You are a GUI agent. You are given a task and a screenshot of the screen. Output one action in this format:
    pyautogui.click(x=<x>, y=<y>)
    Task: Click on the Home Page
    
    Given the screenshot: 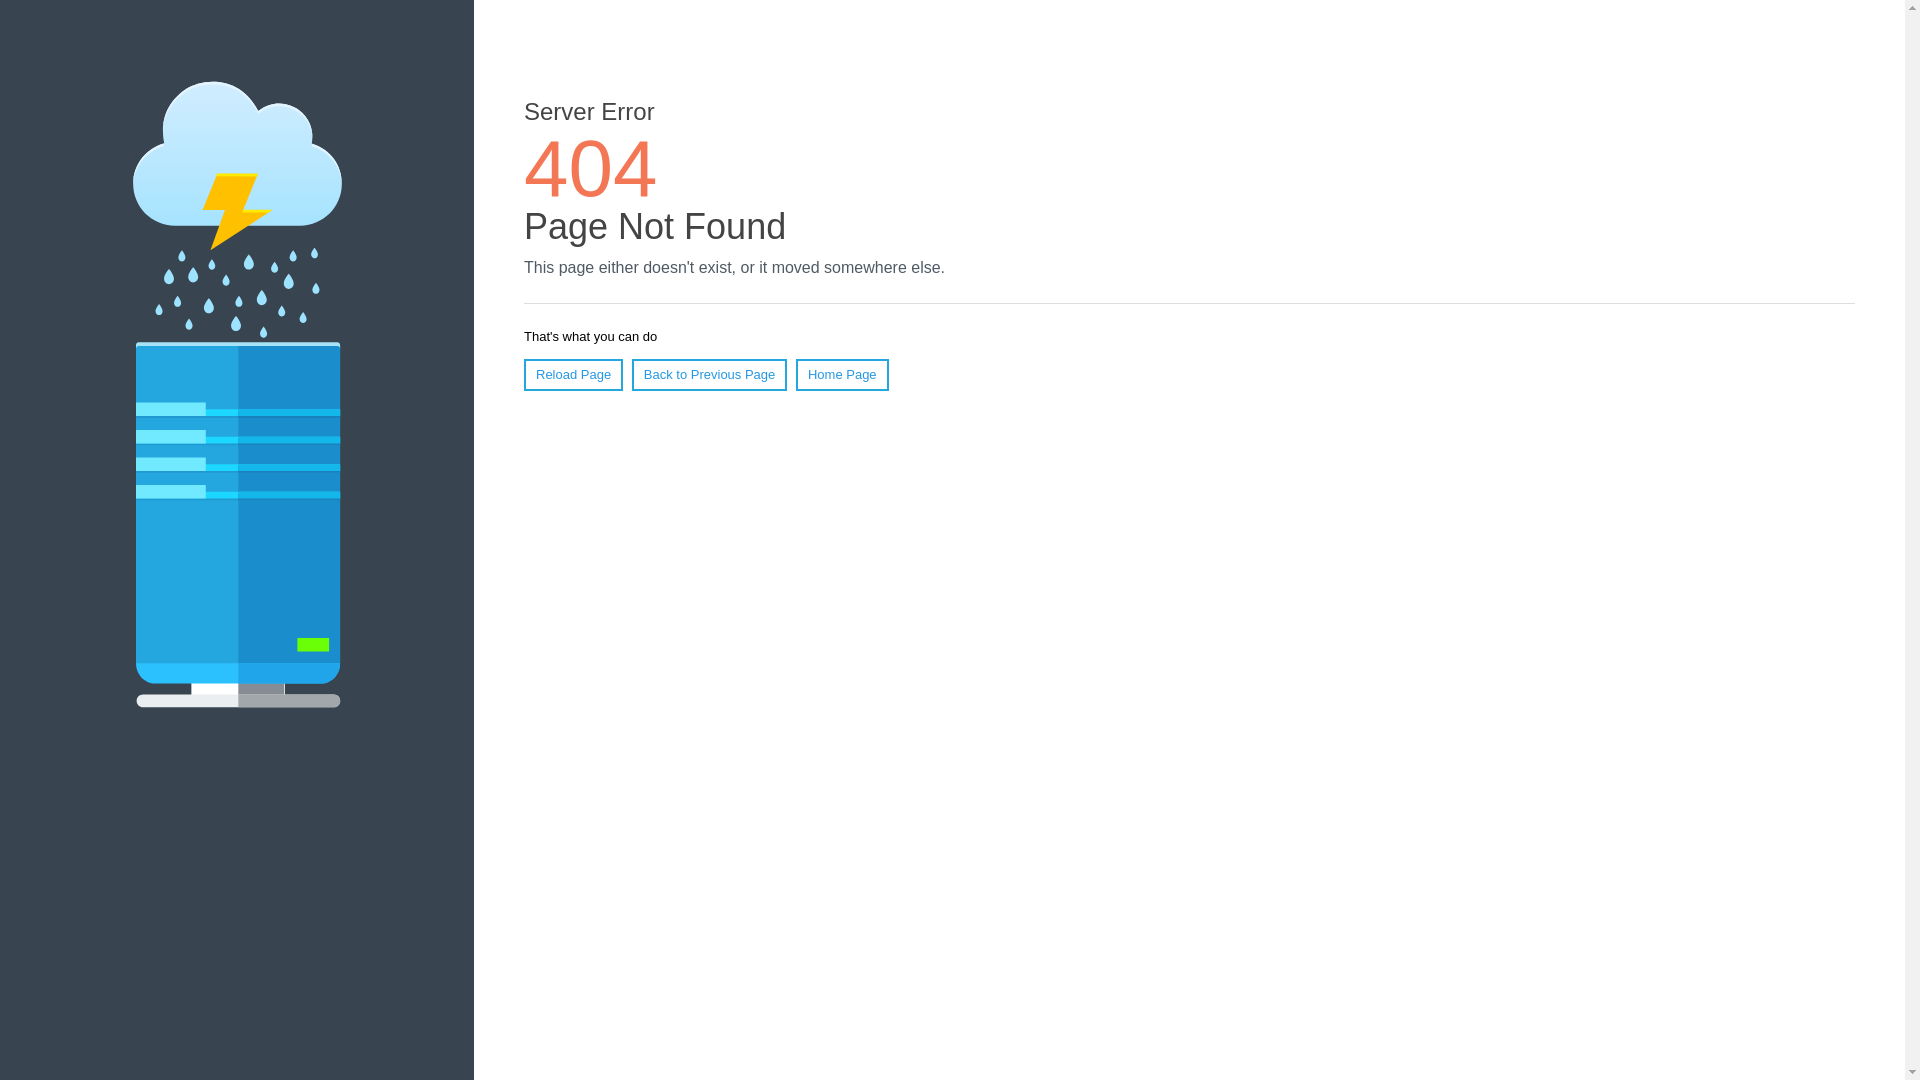 What is the action you would take?
    pyautogui.click(x=842, y=375)
    